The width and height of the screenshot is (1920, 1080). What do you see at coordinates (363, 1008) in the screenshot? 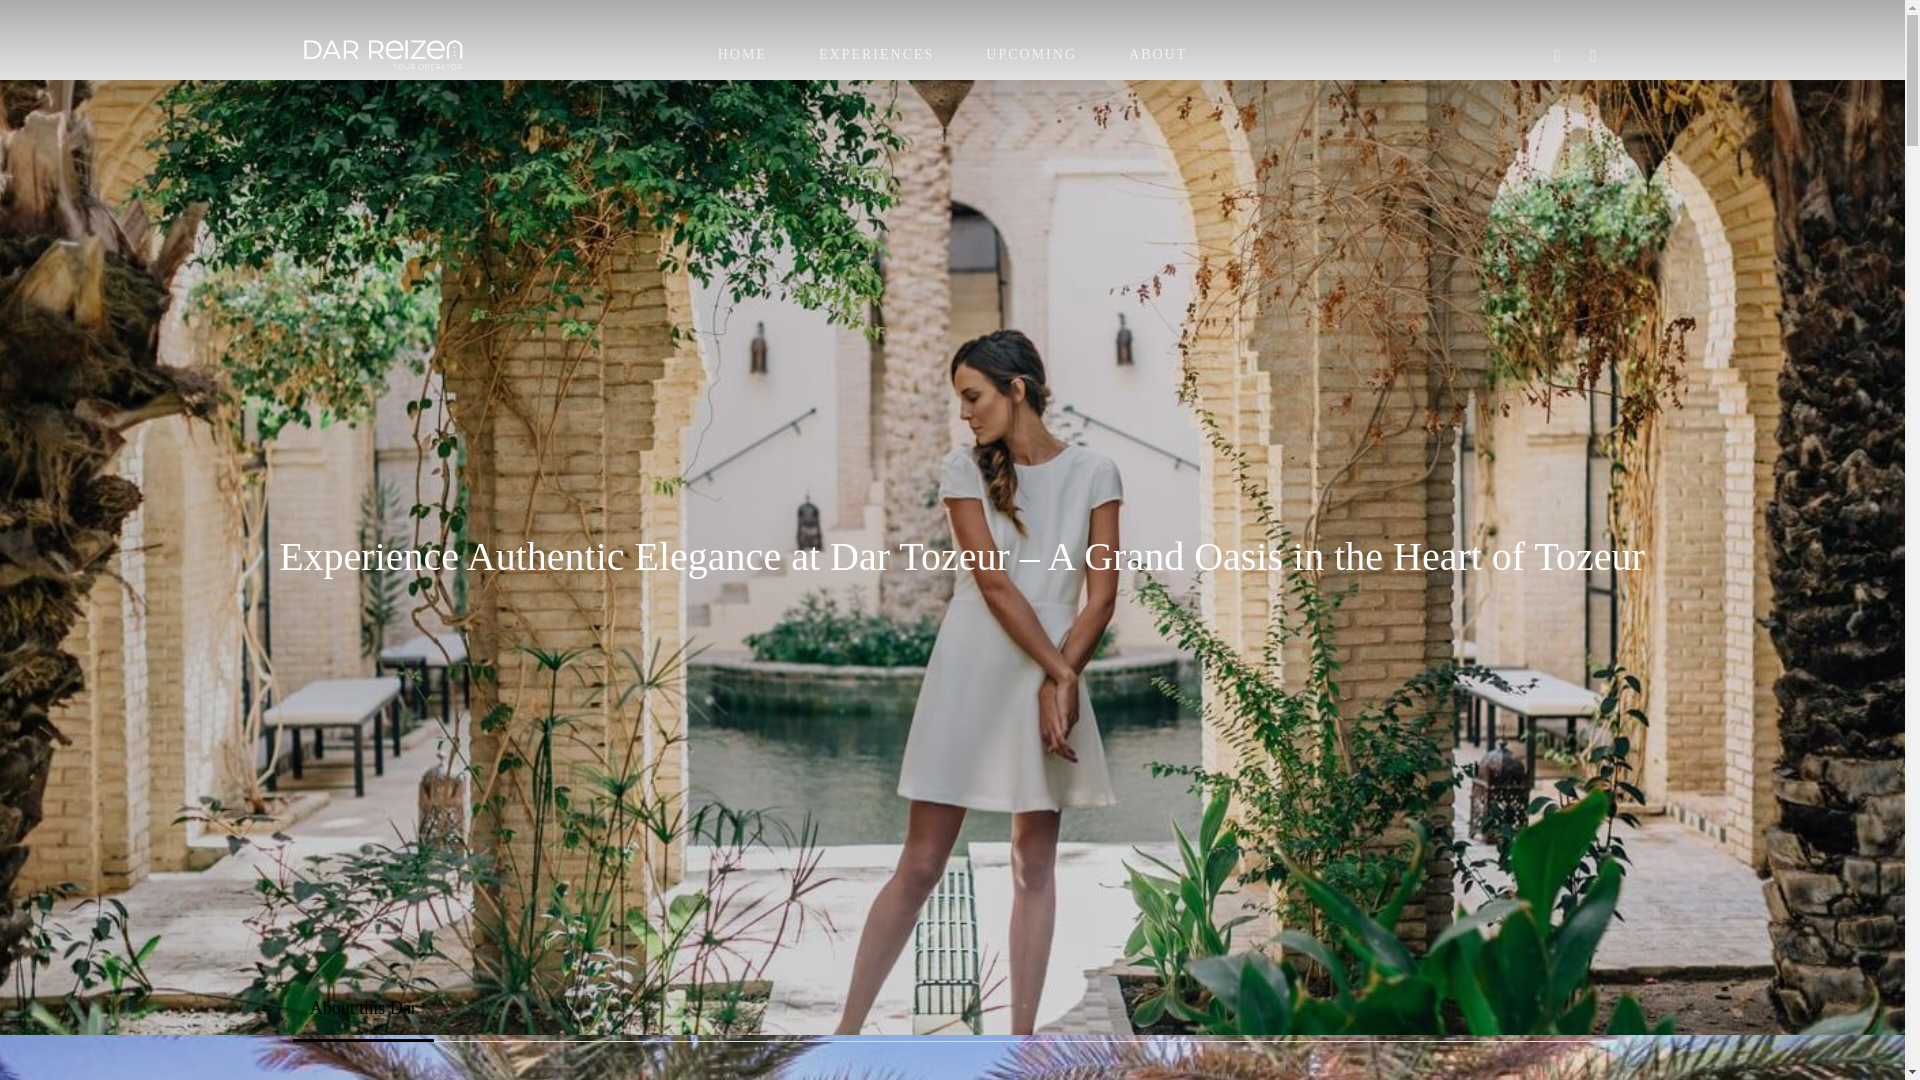
I see `About this Dar` at bounding box center [363, 1008].